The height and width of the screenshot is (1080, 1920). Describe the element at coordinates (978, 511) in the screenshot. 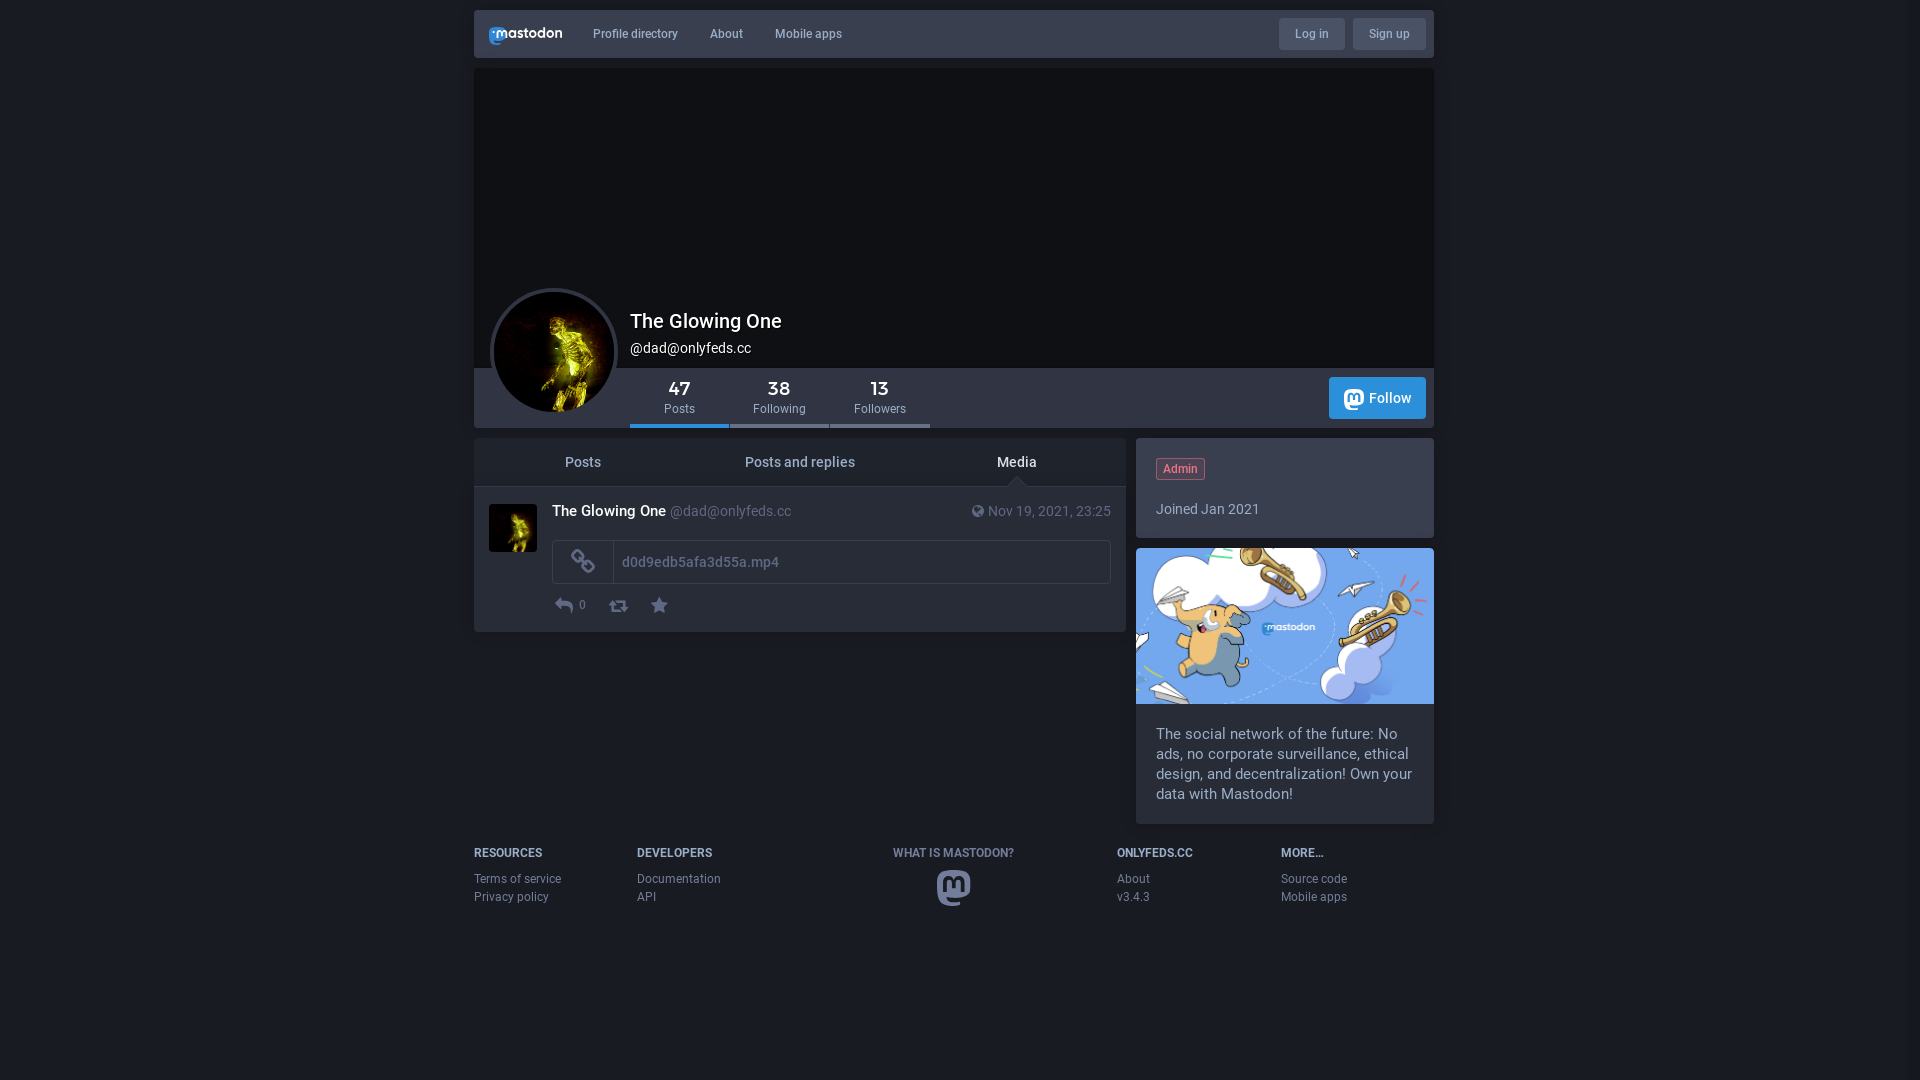

I see `Public` at that location.